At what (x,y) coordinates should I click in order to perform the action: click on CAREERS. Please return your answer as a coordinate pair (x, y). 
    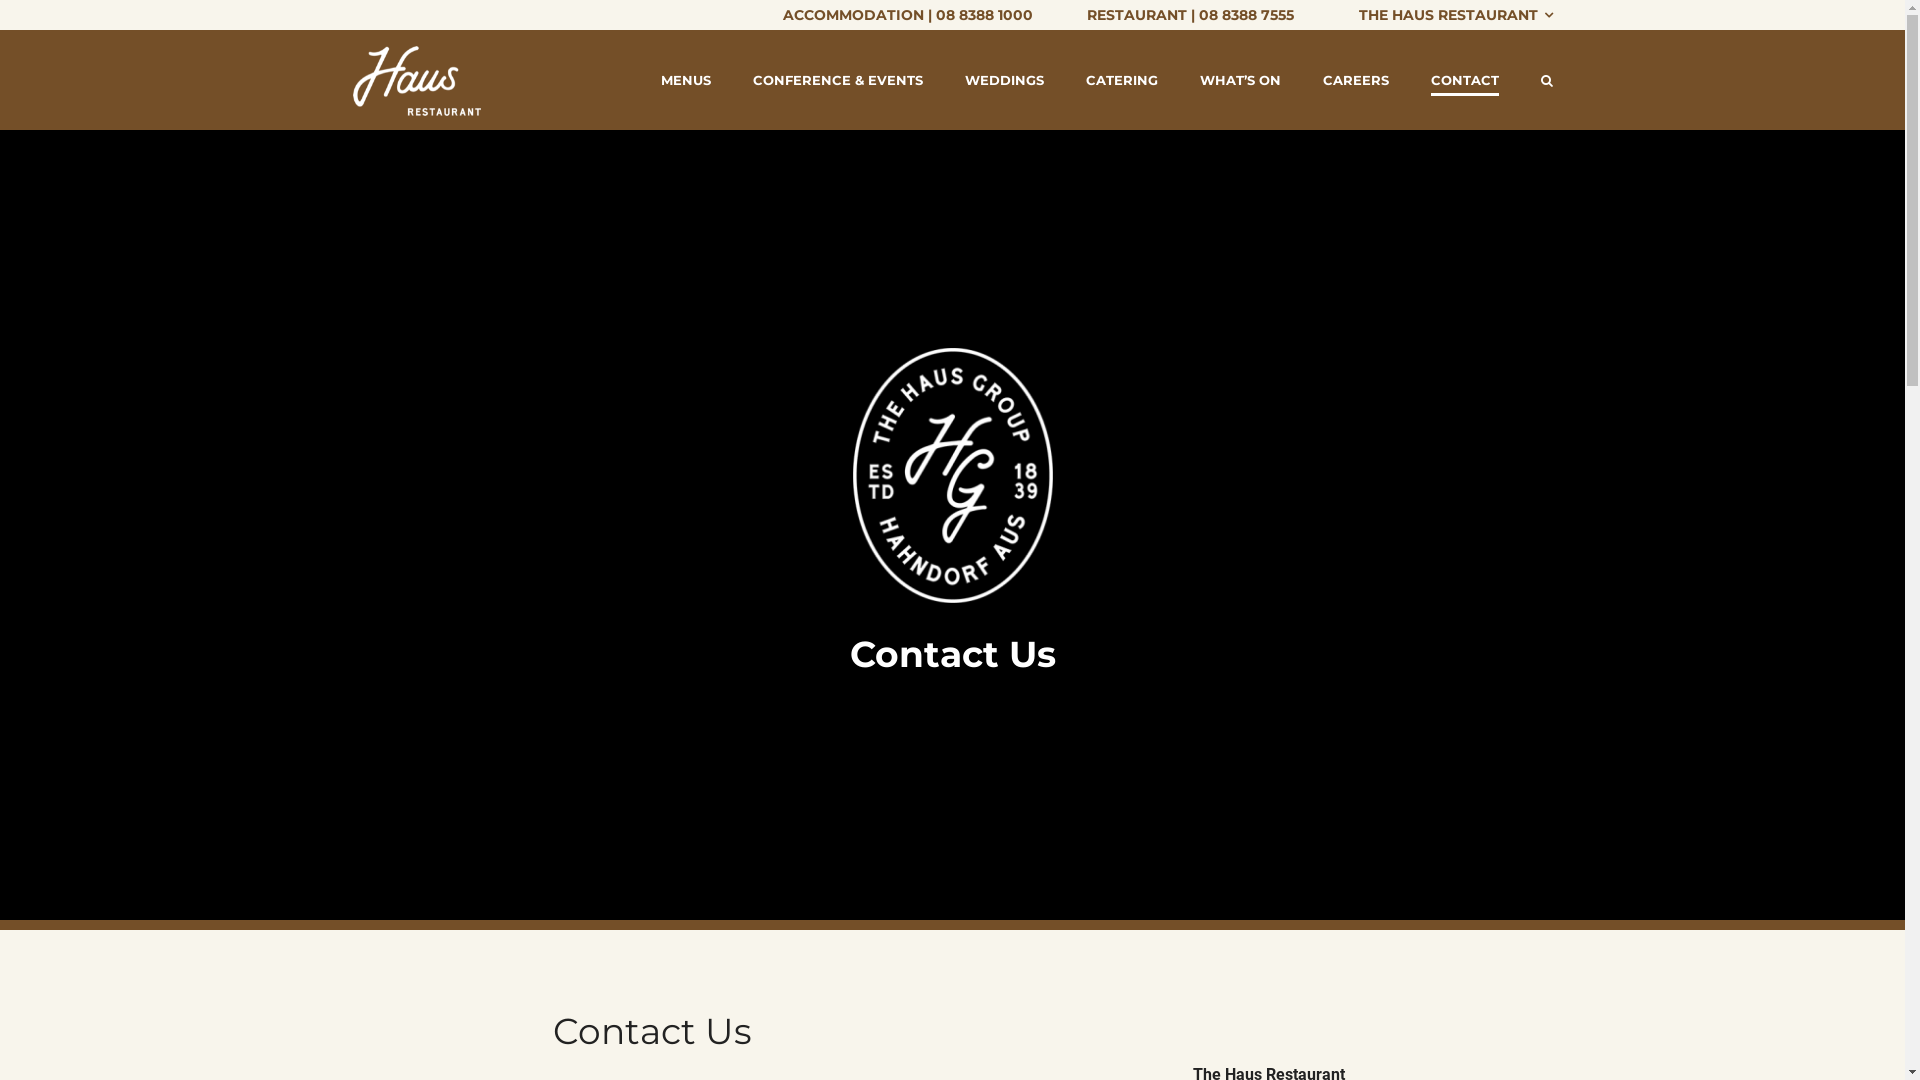
    Looking at the image, I should click on (1355, 80).